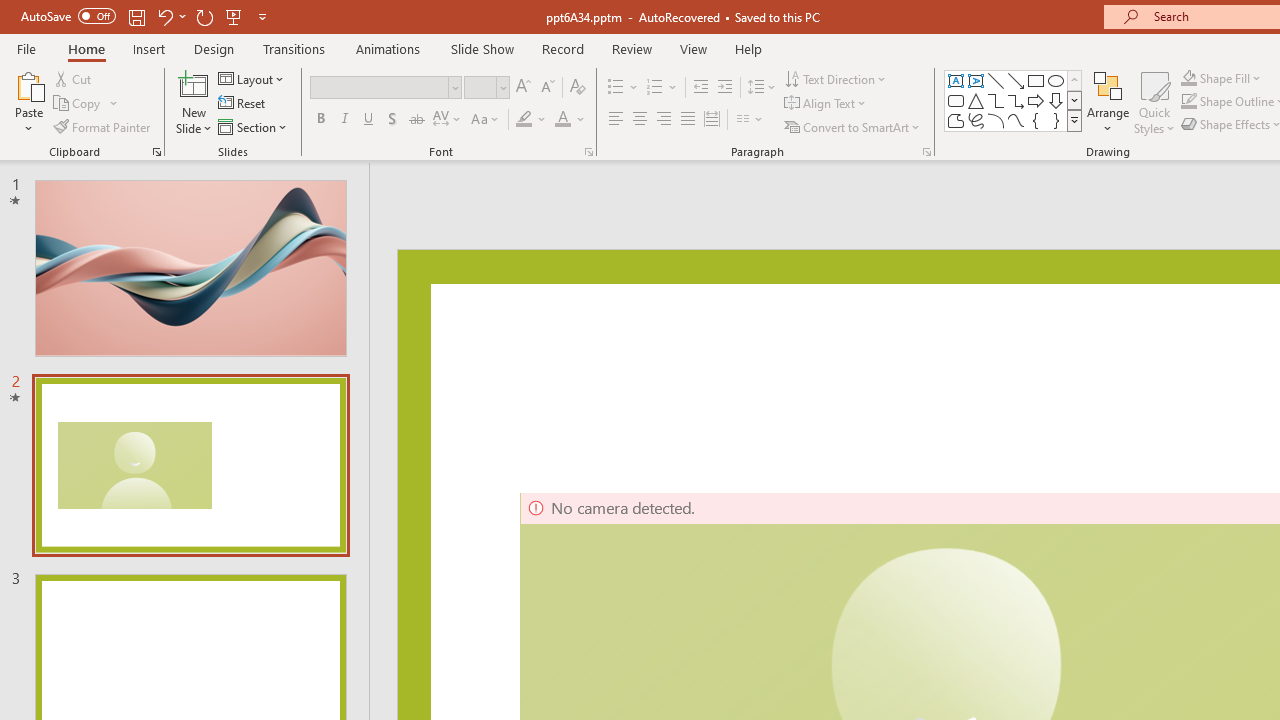  What do you see at coordinates (86, 48) in the screenshot?
I see `Home` at bounding box center [86, 48].